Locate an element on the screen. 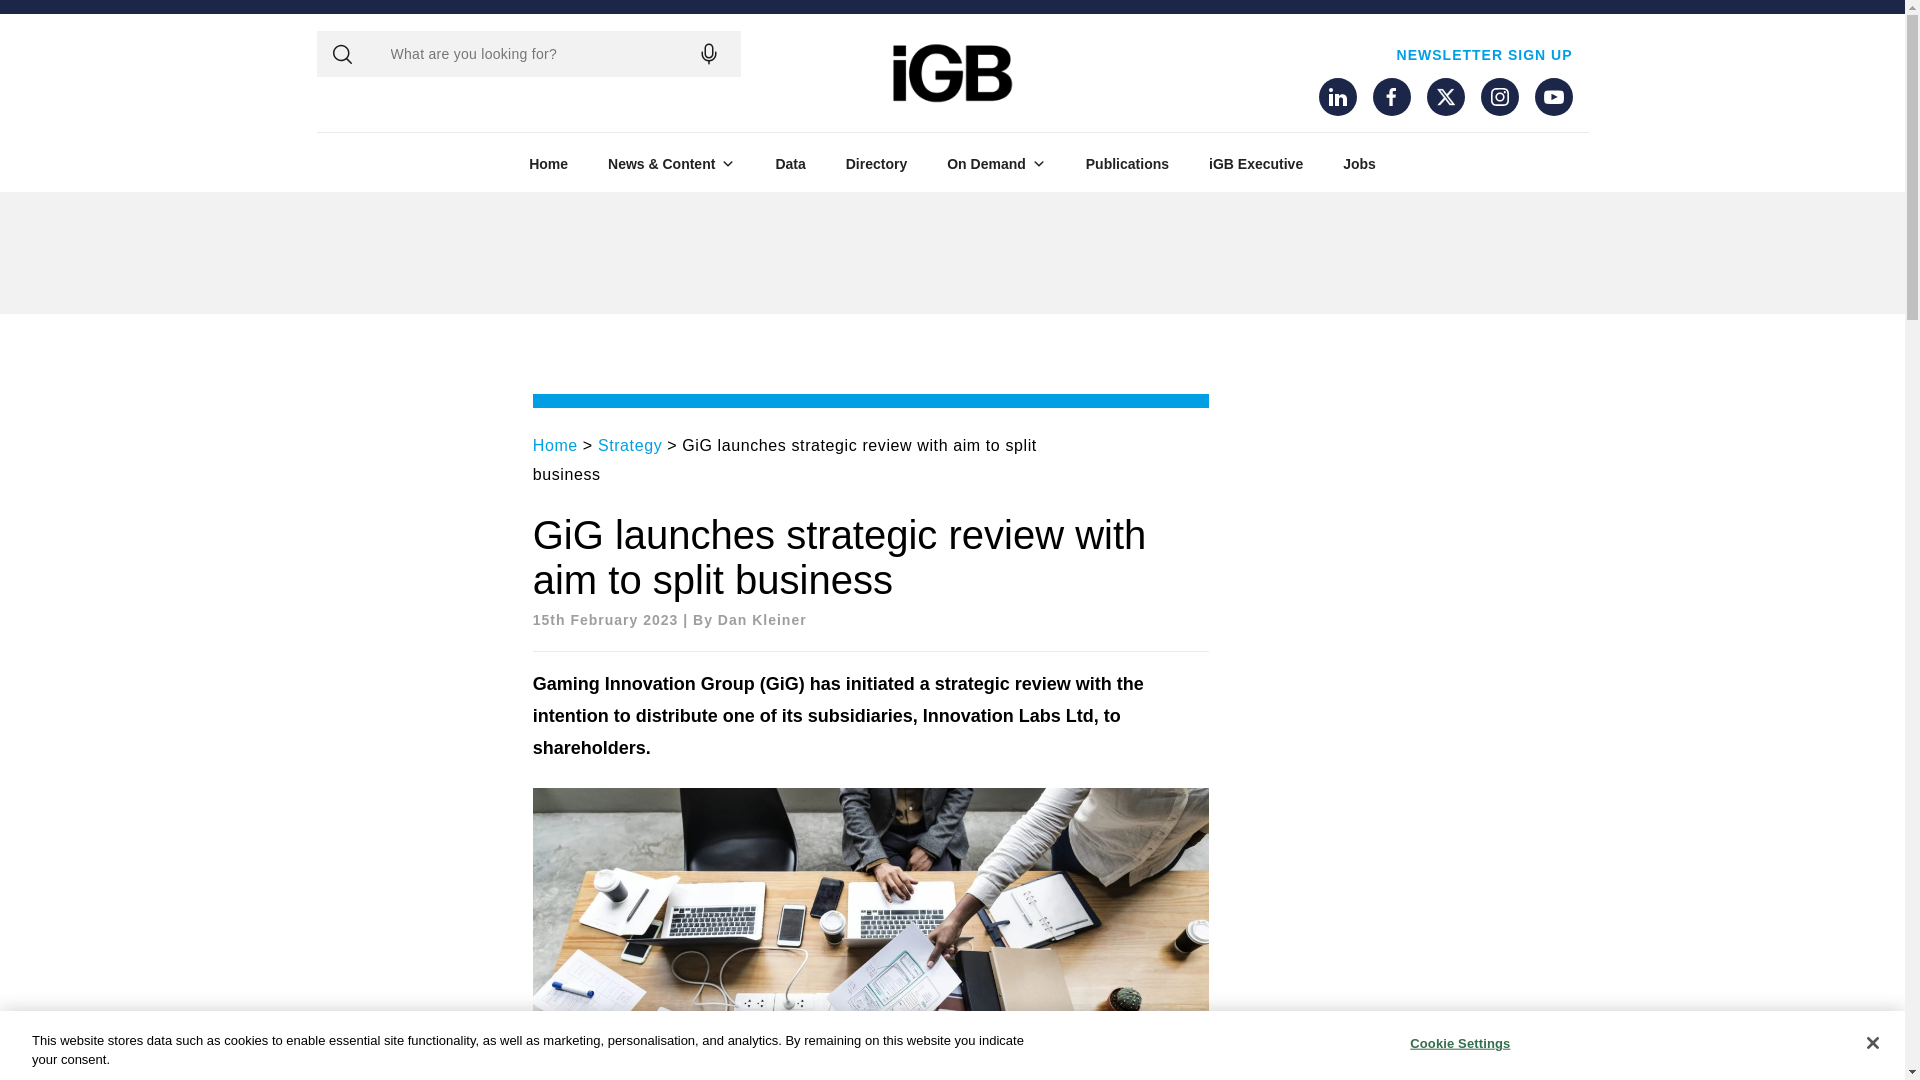 This screenshot has width=1920, height=1080. Instagram is located at coordinates (1499, 96).